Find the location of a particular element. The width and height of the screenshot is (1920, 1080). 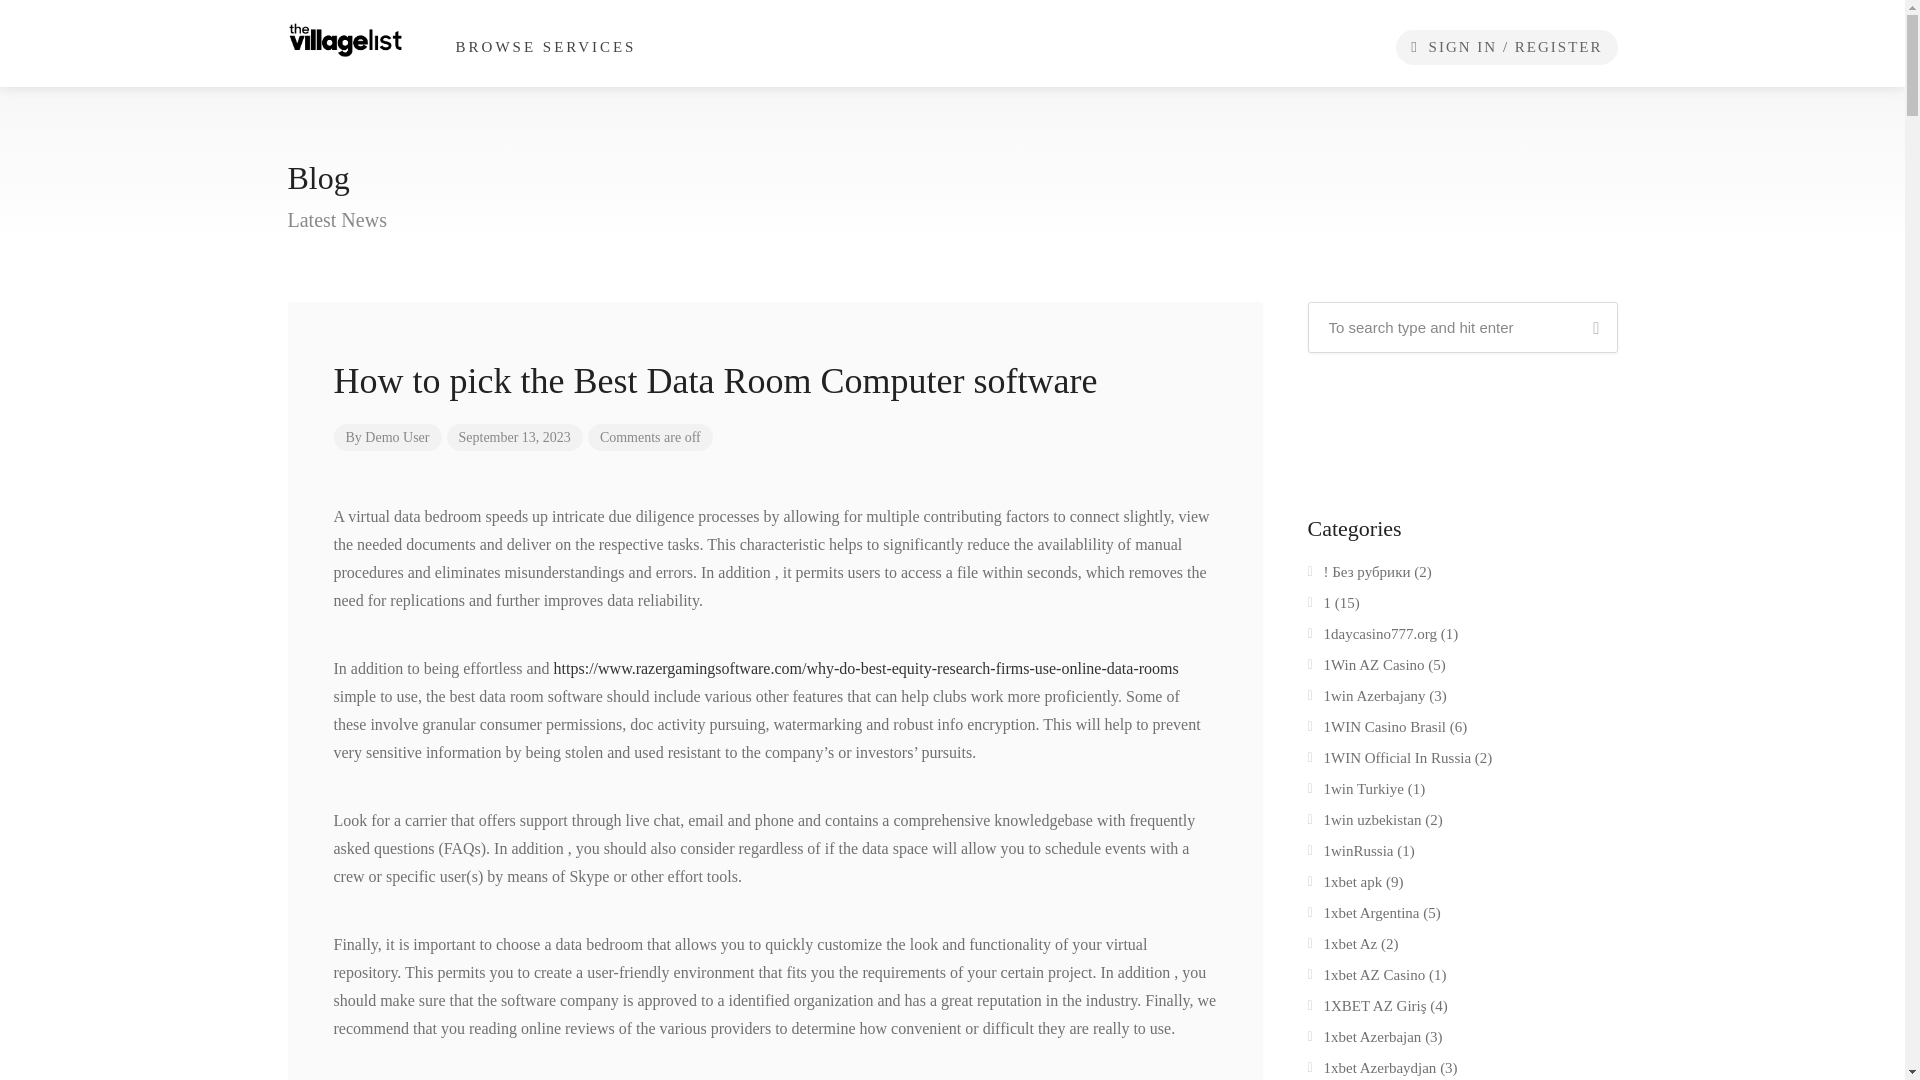

1xbet apk is located at coordinates (1344, 885).